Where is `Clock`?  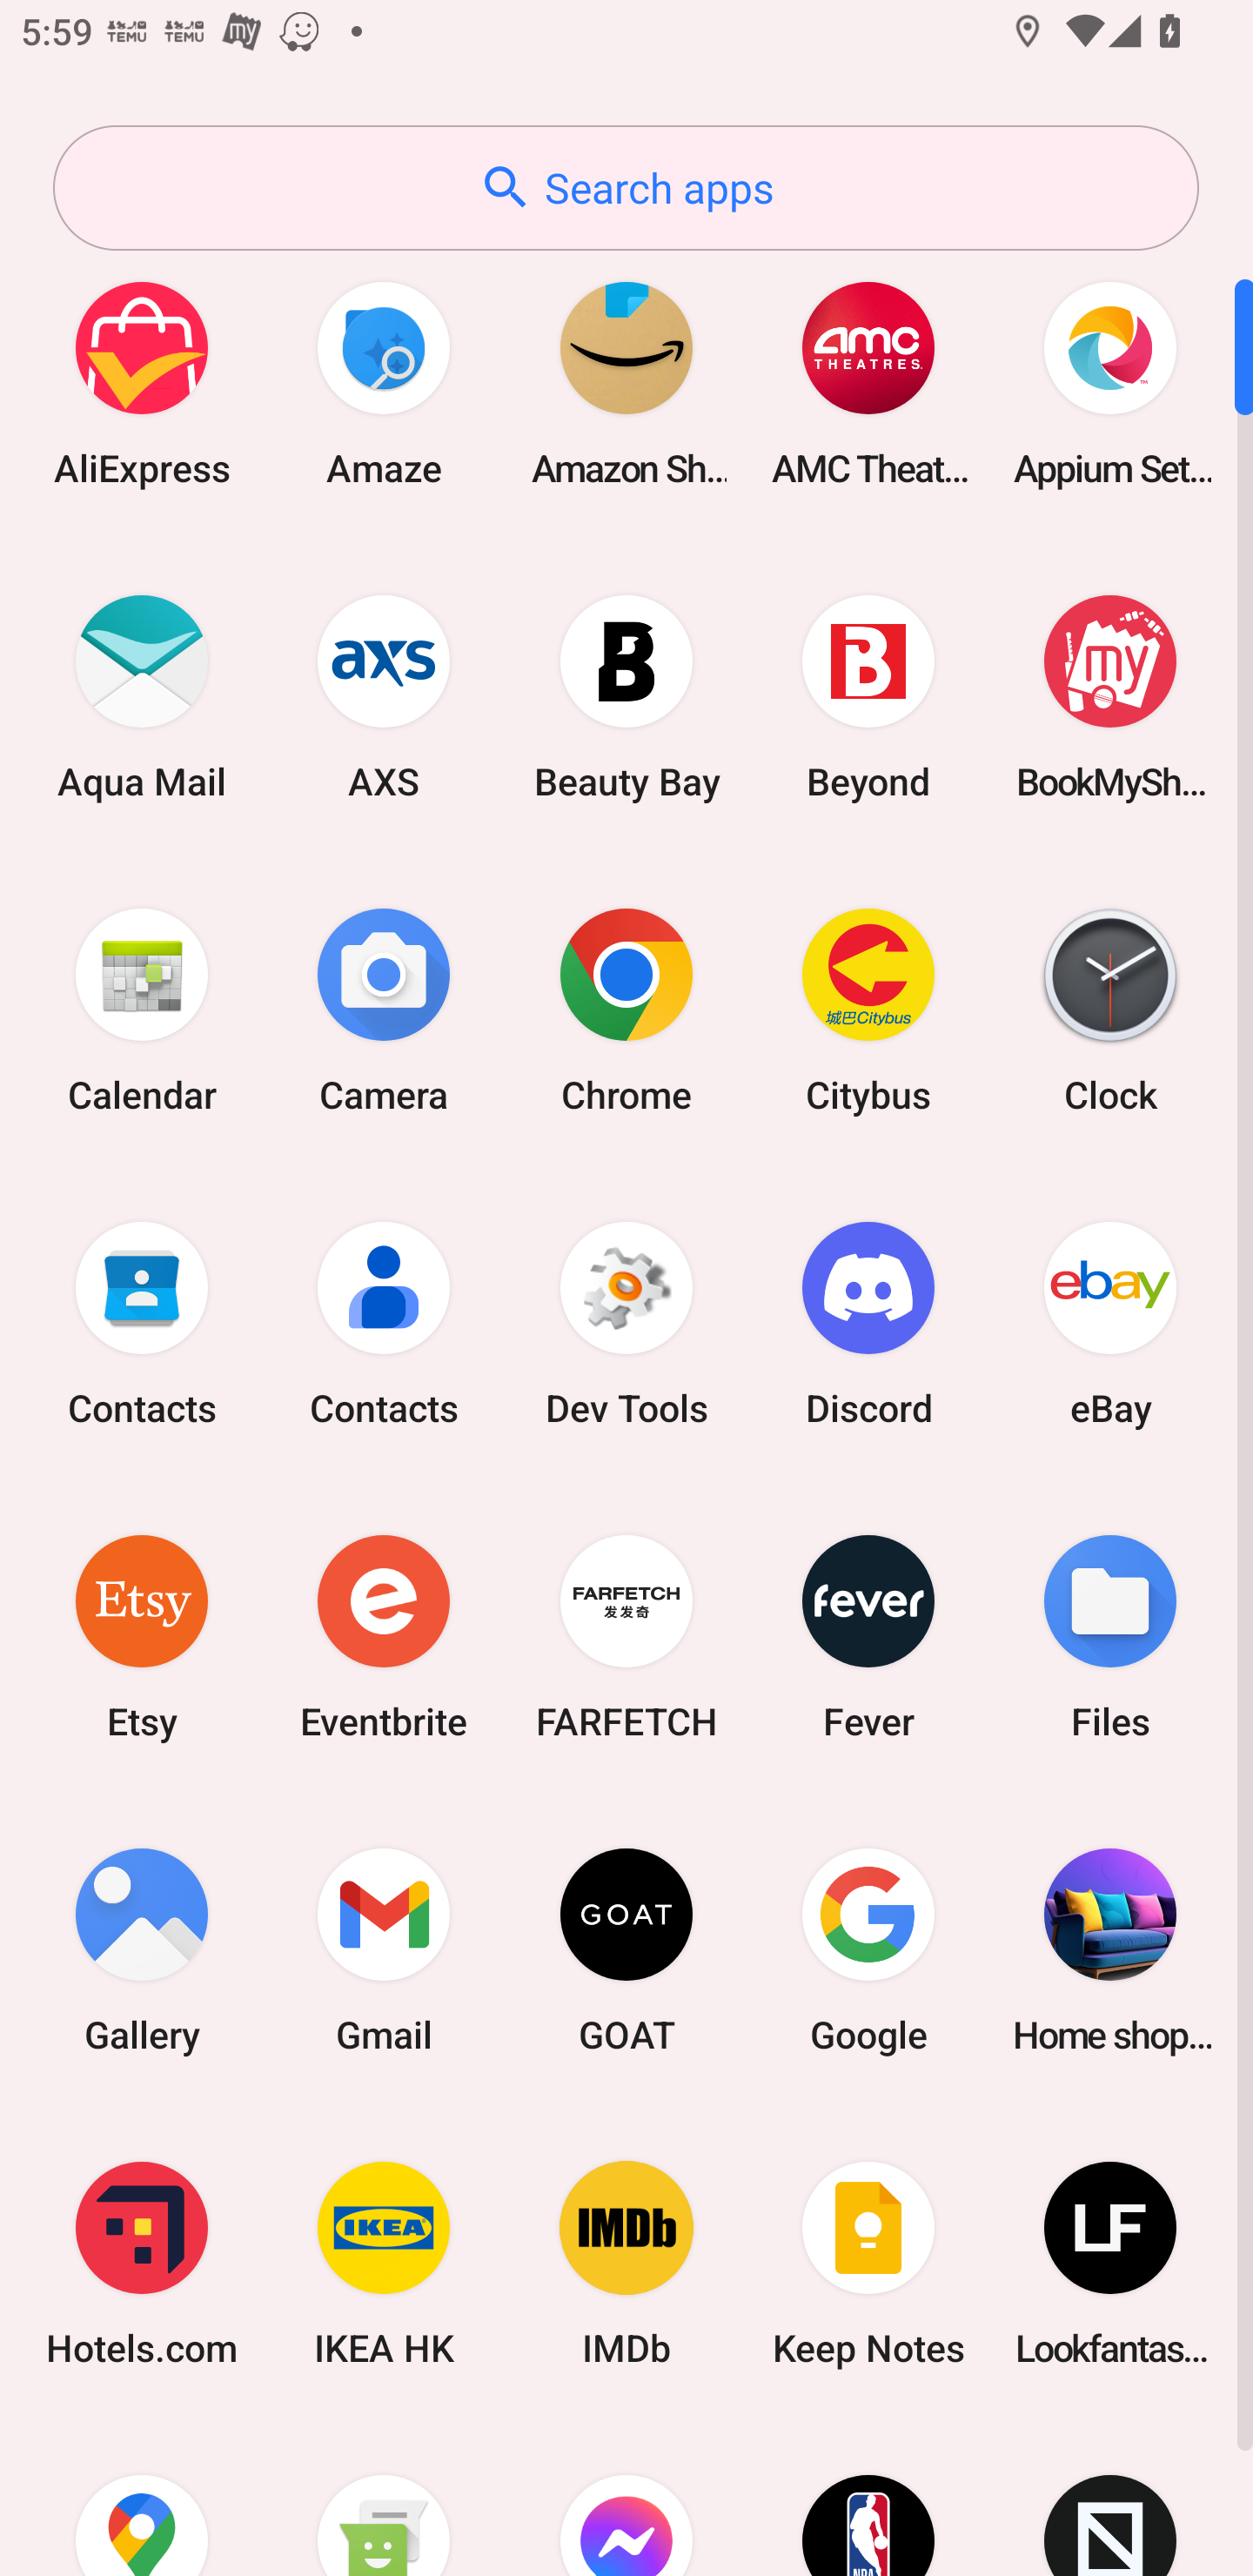
Clock is located at coordinates (1110, 1010).